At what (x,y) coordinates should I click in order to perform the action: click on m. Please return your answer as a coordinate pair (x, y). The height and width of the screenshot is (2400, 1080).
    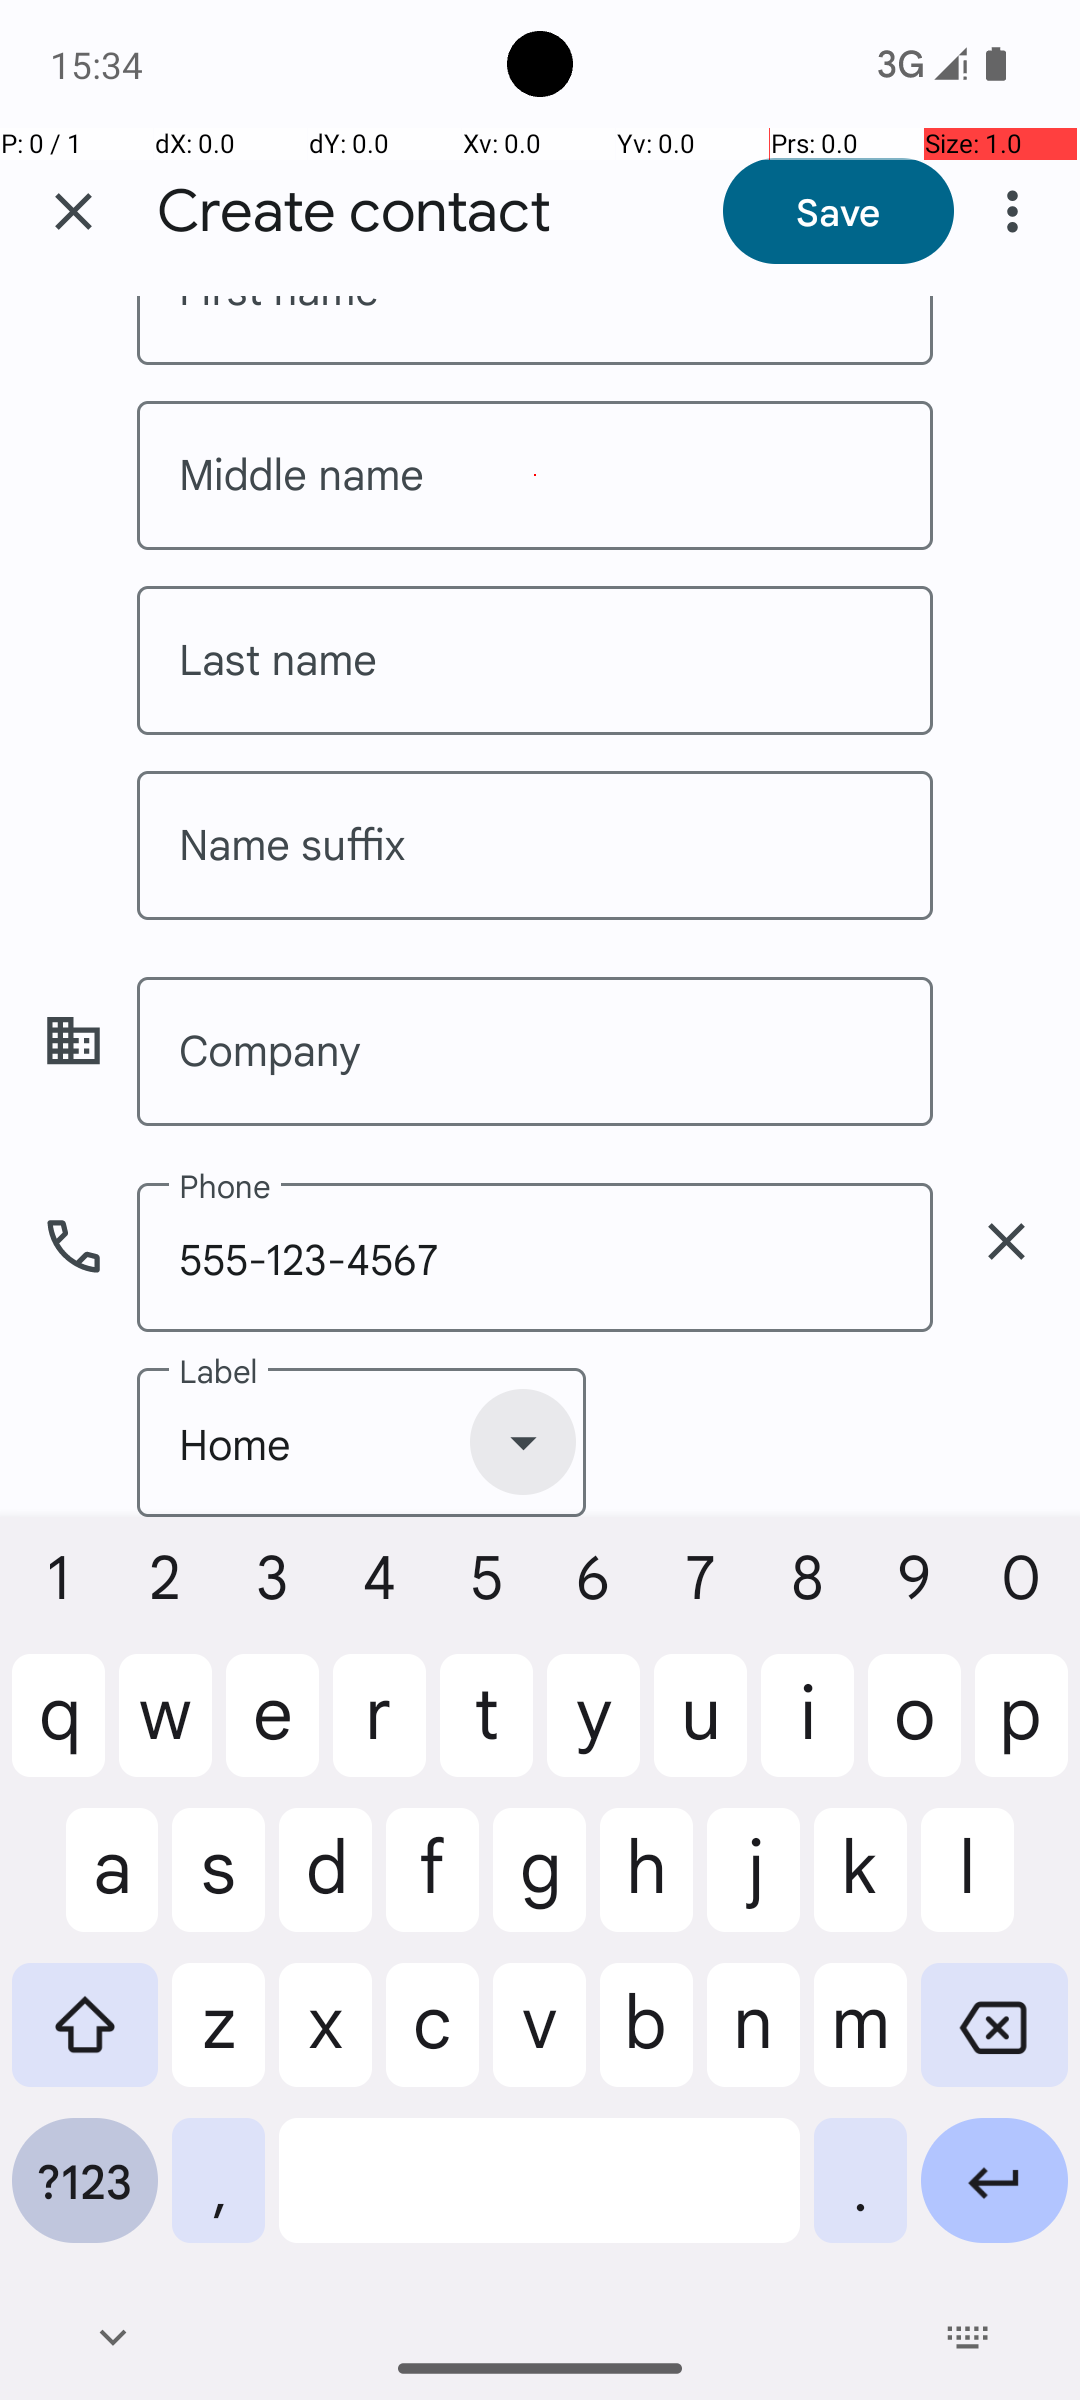
    Looking at the image, I should click on (860, 2040).